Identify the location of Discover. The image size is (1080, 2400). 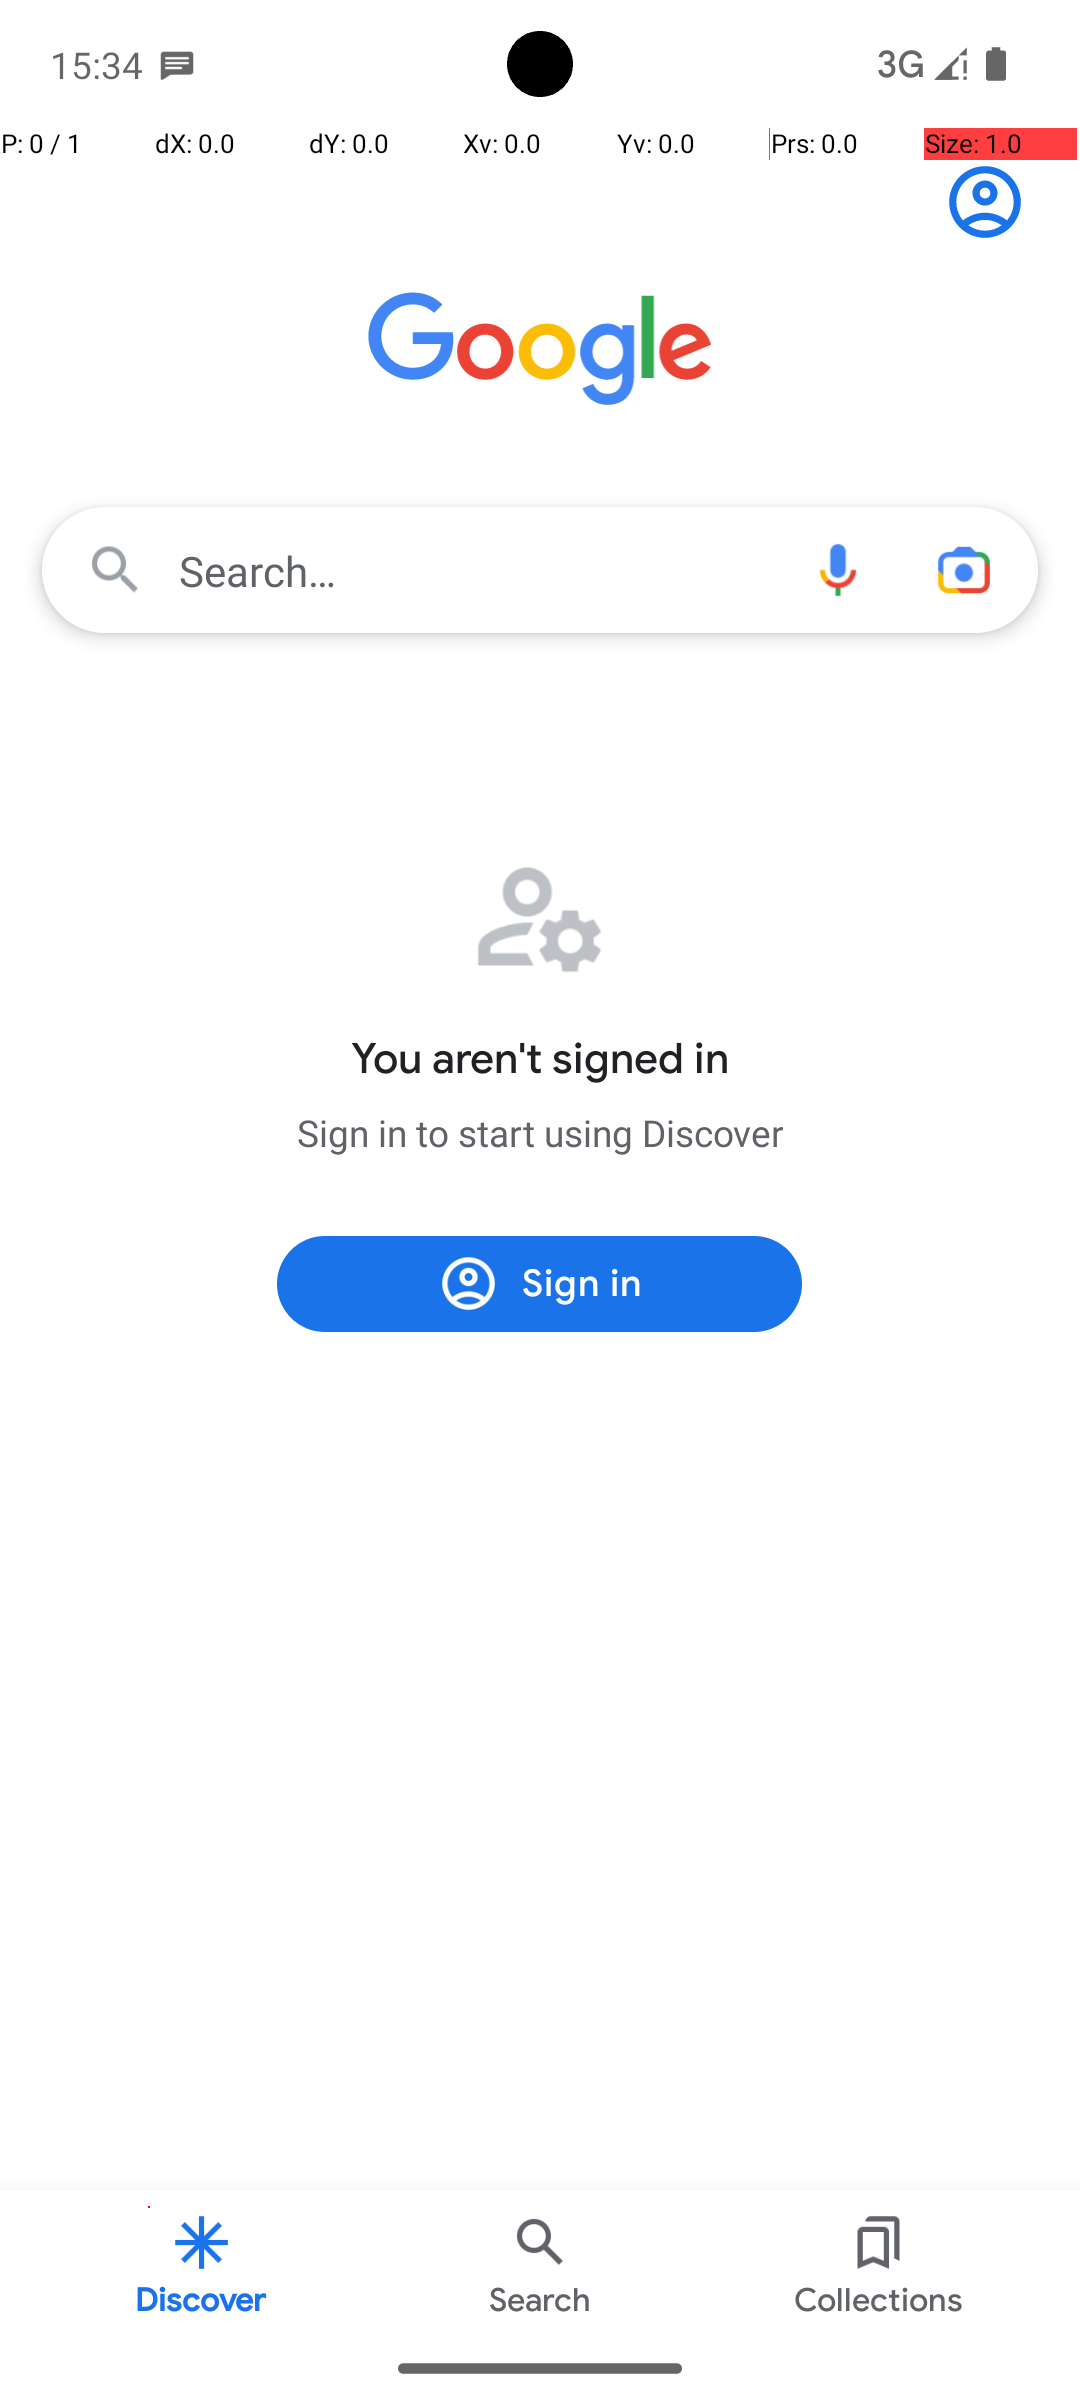
(202, 2264).